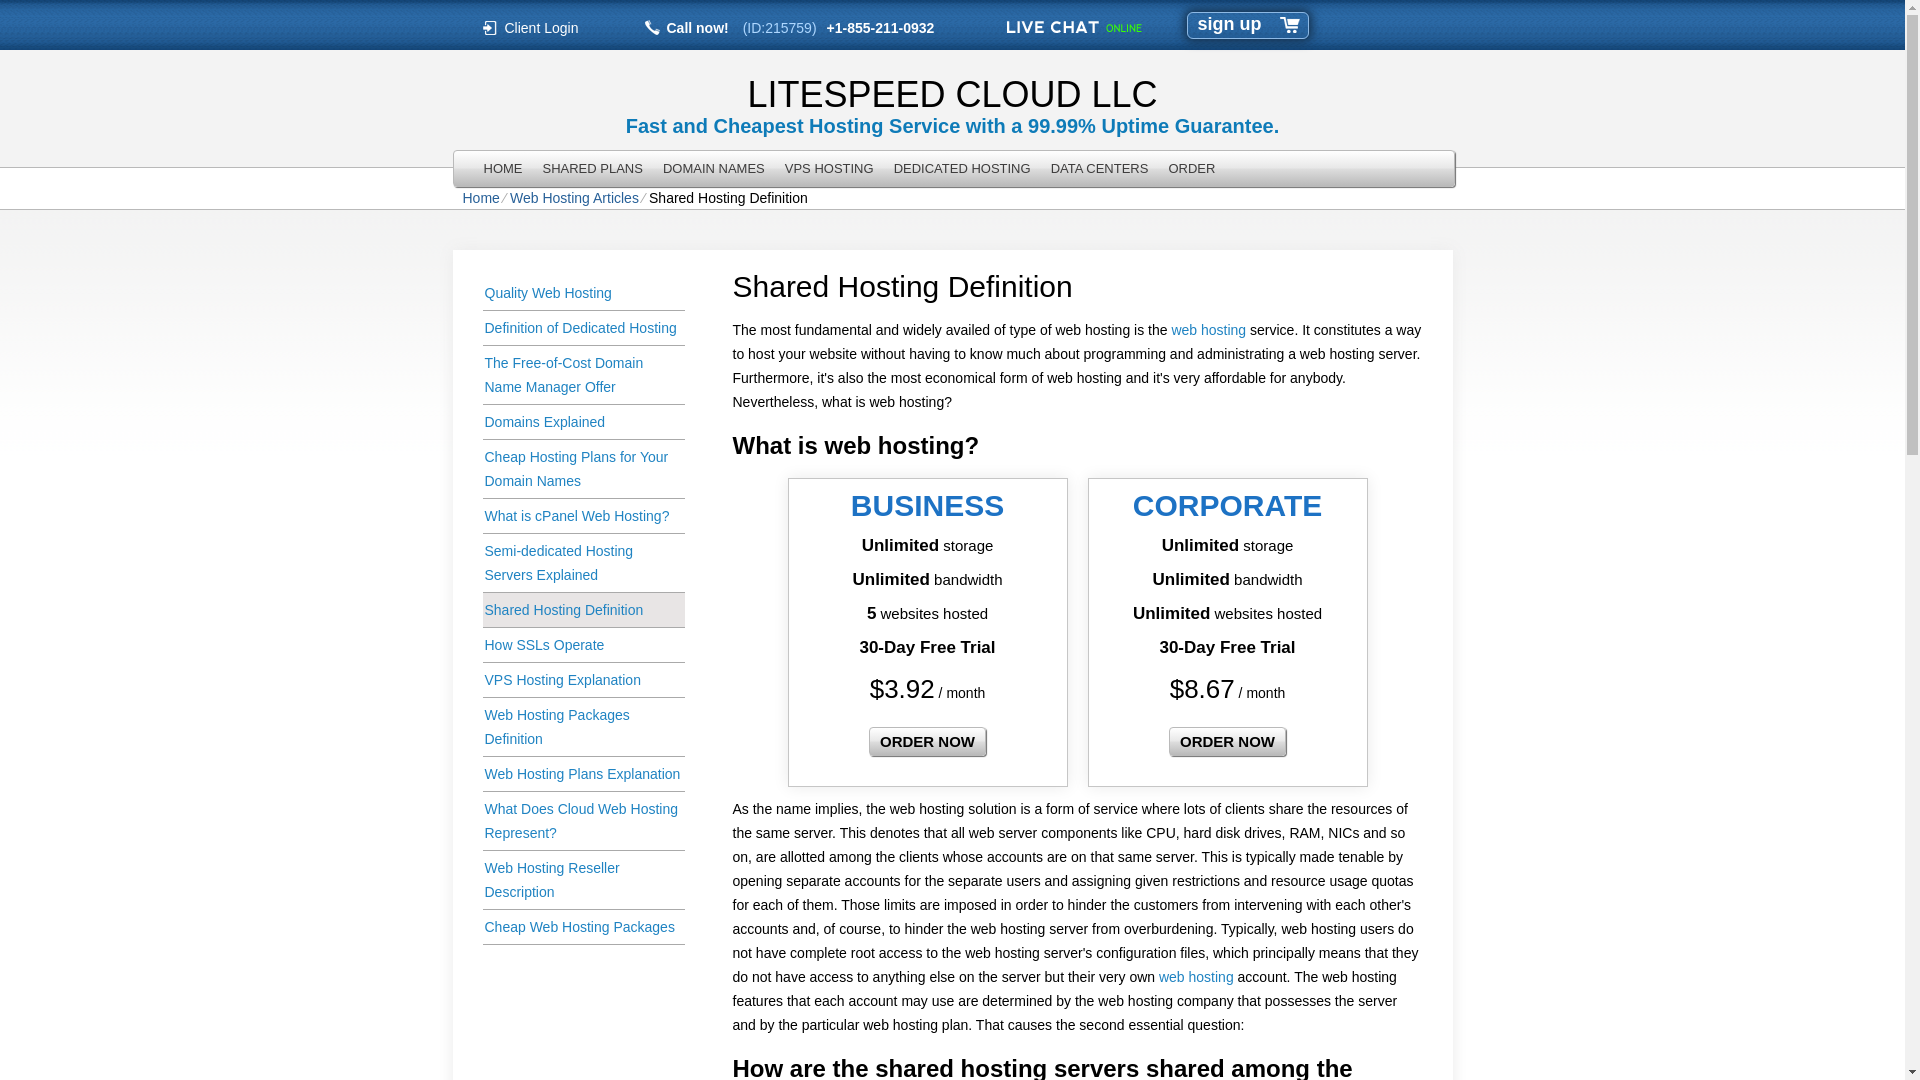 The height and width of the screenshot is (1080, 1920). I want to click on What is cPanel Web Hosting?, so click(582, 516).